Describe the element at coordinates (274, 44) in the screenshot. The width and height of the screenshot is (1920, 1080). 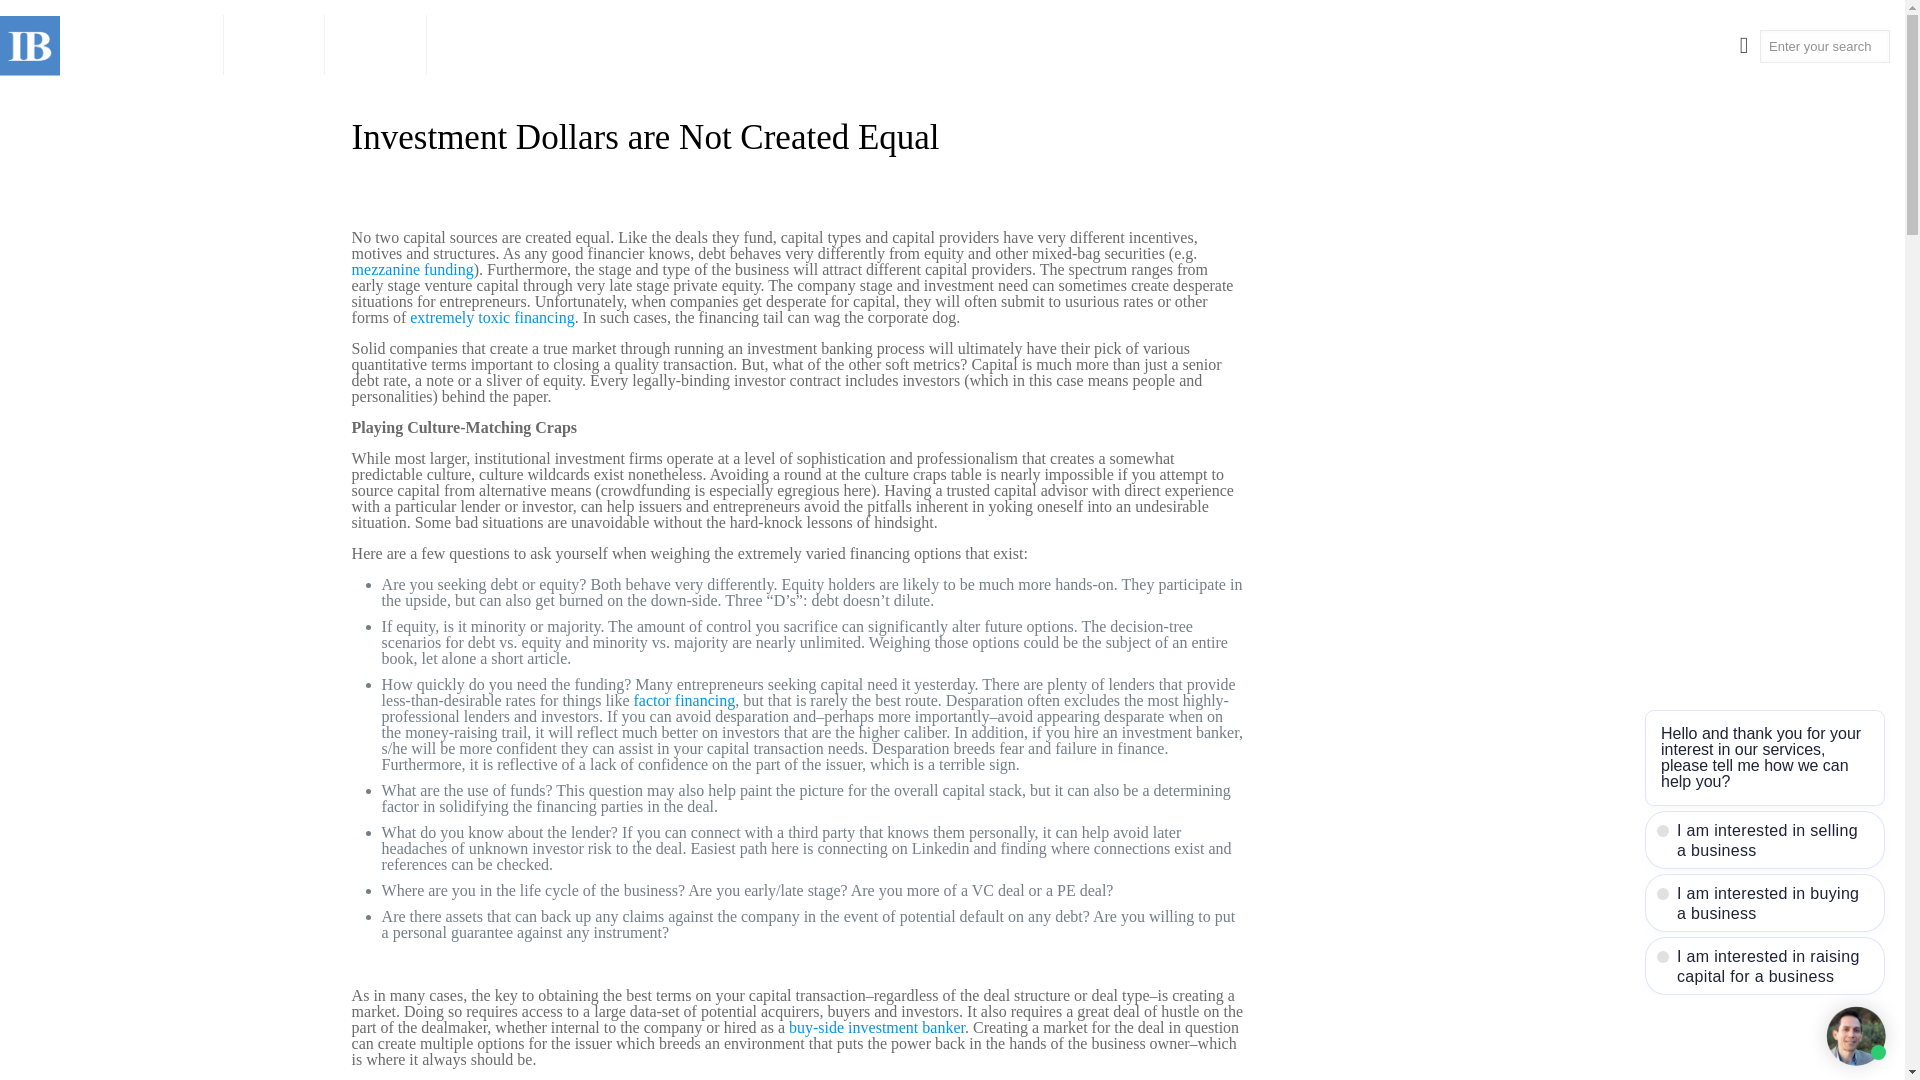
I see `DEALS` at that location.